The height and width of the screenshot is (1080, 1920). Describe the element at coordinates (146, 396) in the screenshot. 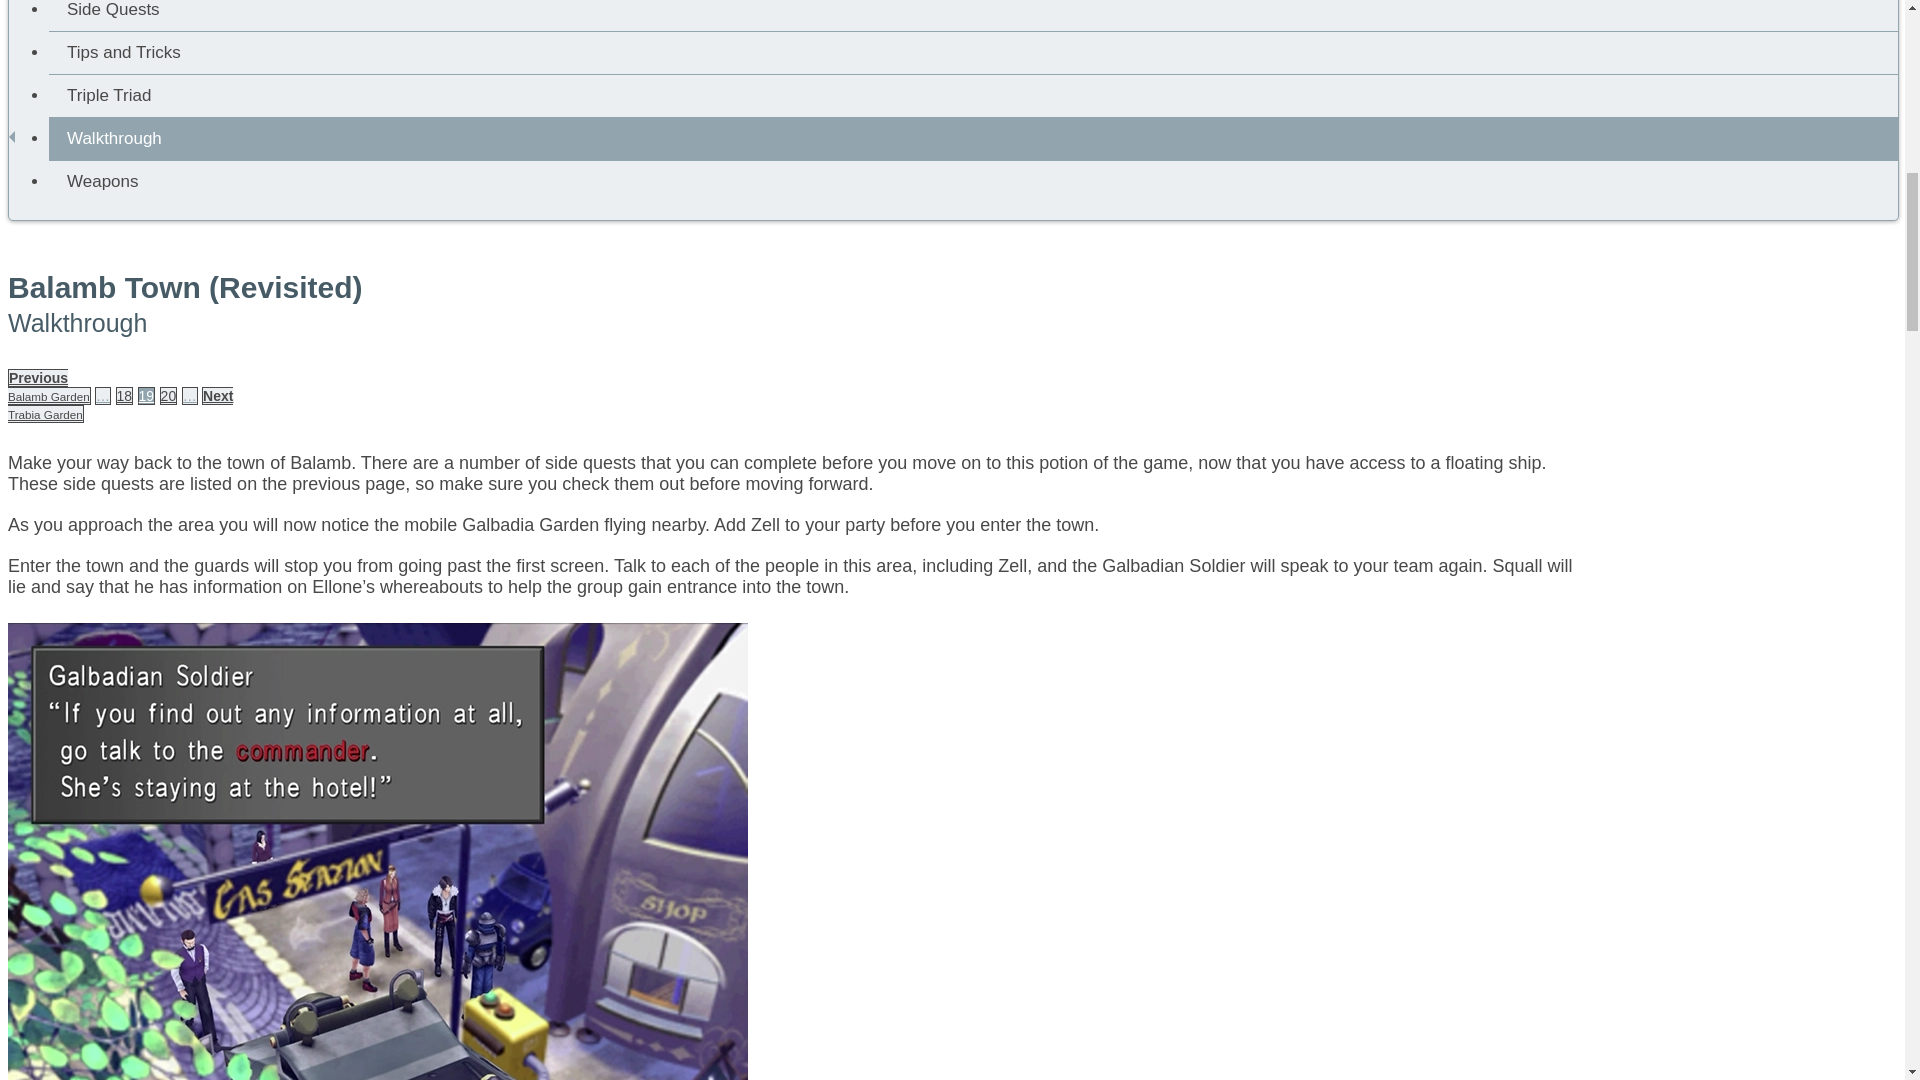

I see `20` at that location.